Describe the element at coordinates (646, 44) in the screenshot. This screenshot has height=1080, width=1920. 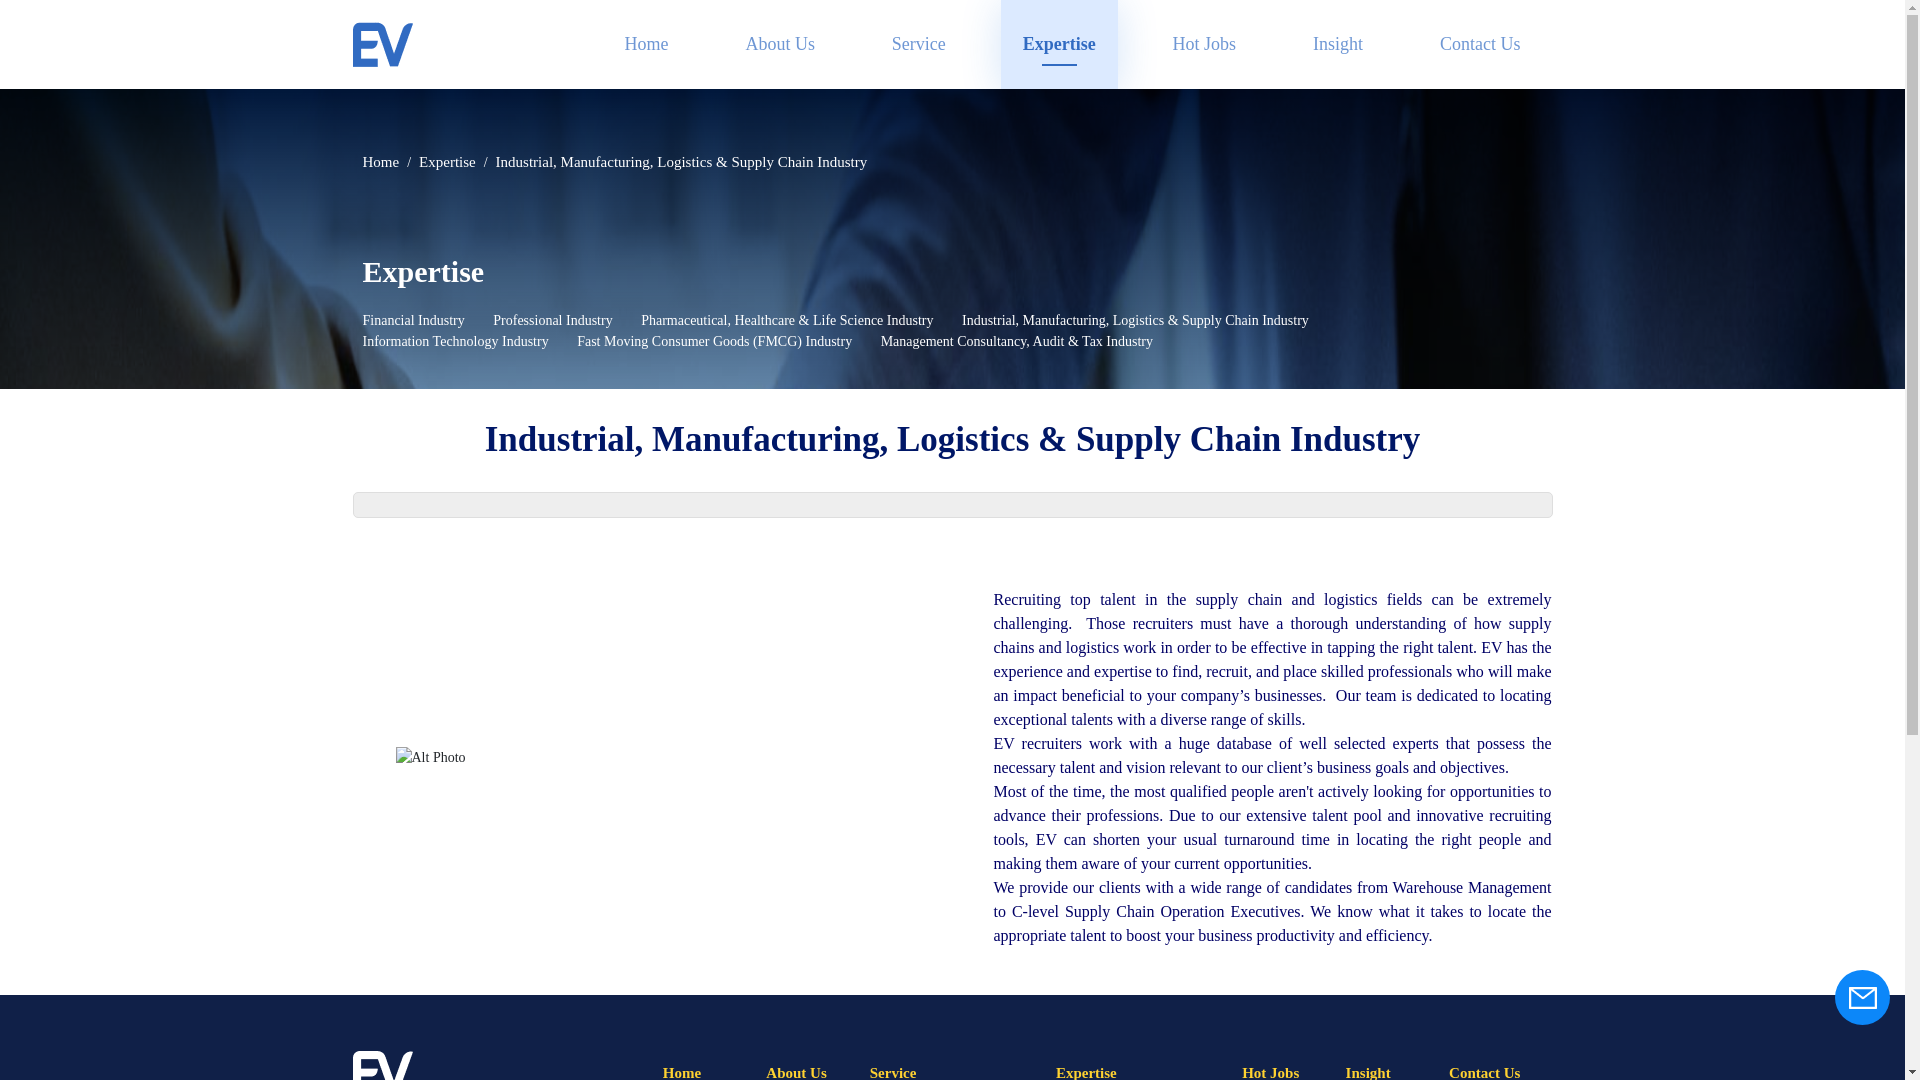
I see `Home` at that location.